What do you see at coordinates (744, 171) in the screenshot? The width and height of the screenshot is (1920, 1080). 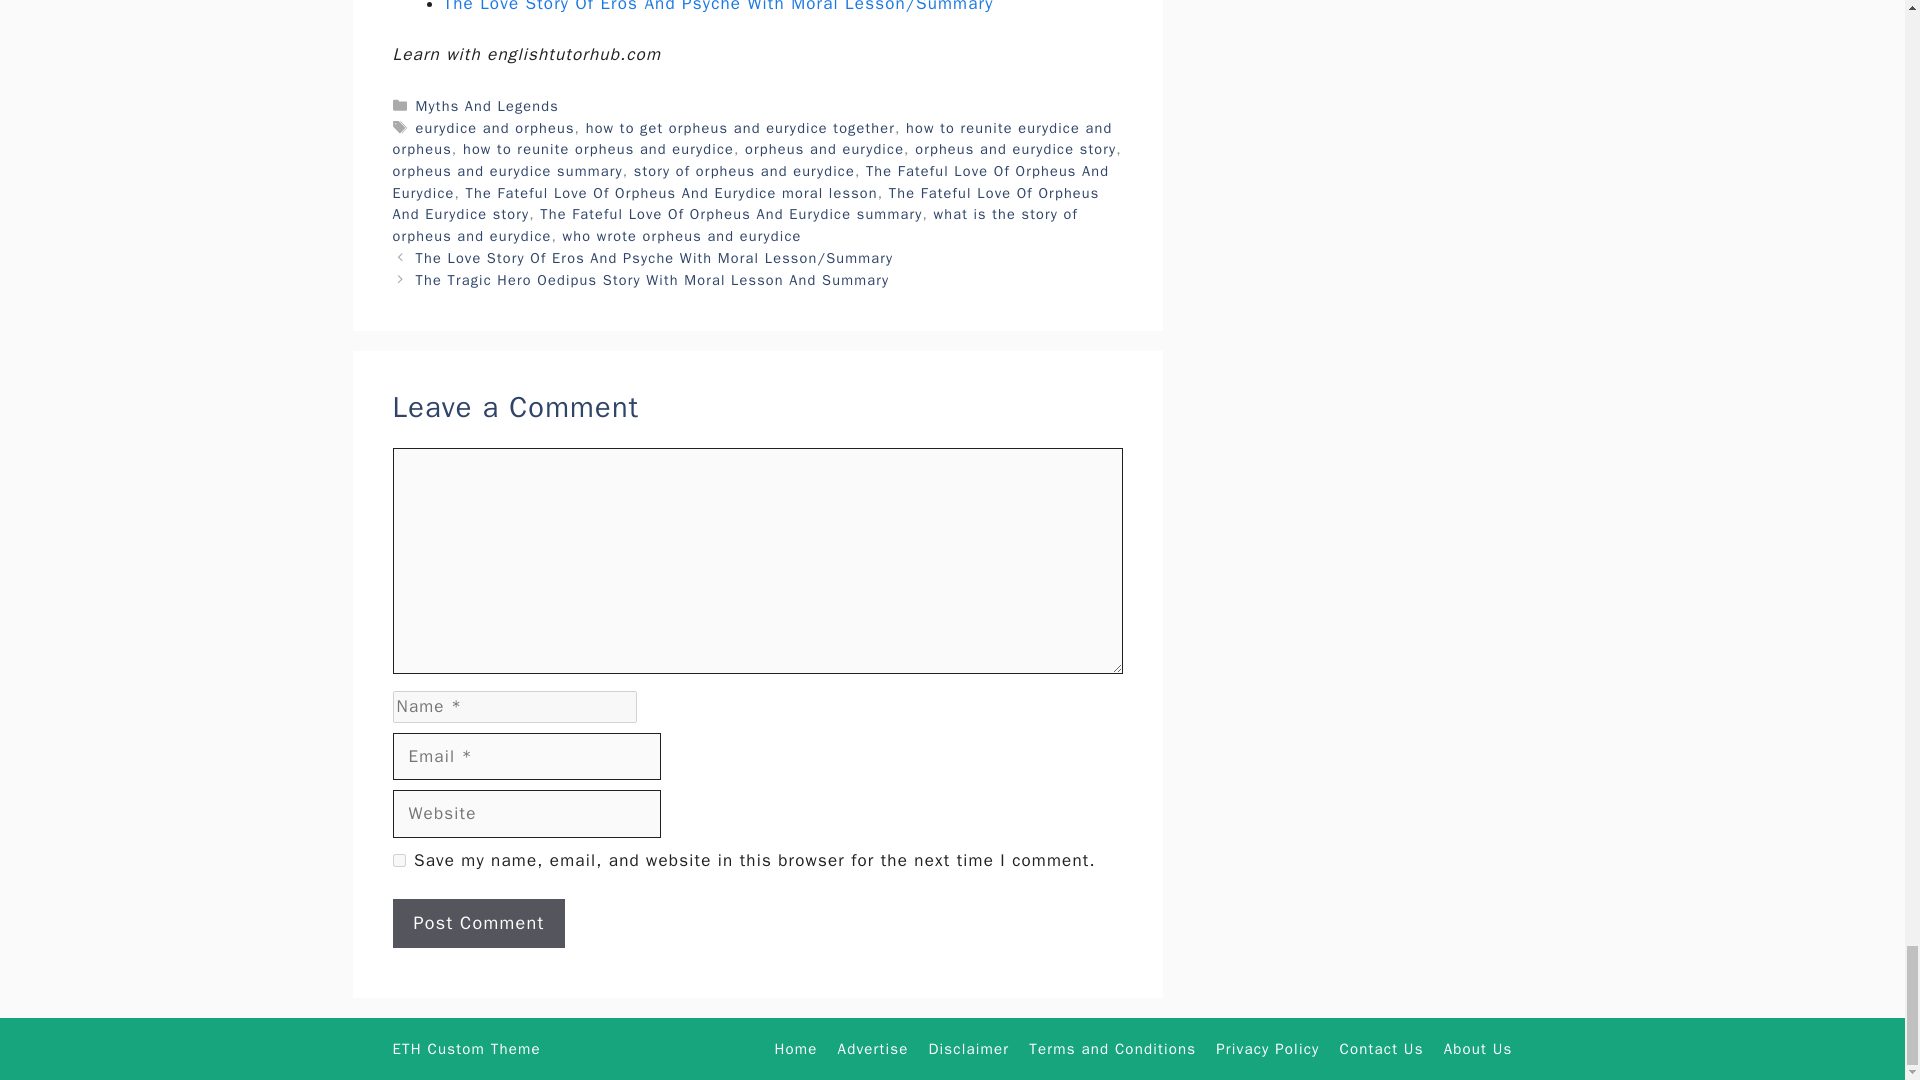 I see `story of orpheus and eurydice` at bounding box center [744, 171].